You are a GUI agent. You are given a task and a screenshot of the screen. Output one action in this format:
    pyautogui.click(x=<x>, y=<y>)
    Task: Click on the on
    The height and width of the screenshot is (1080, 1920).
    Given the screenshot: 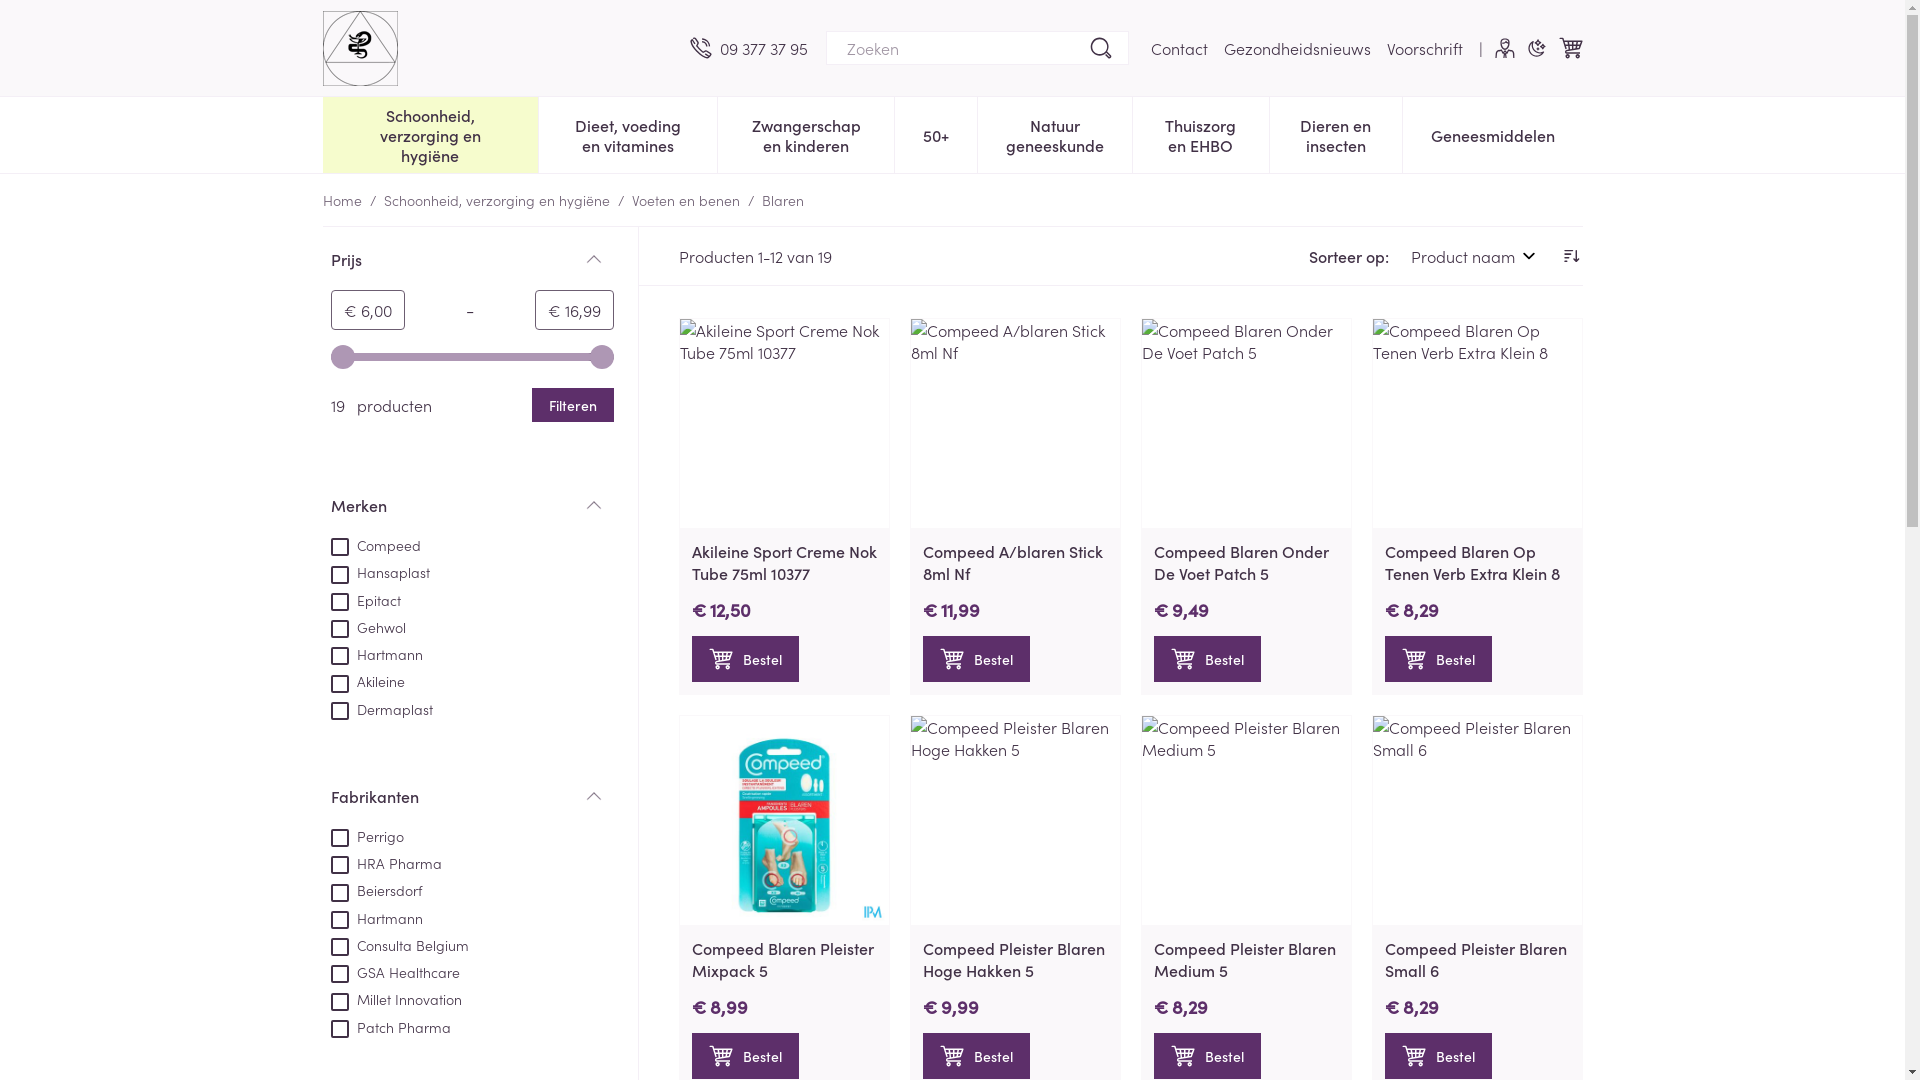 What is the action you would take?
    pyautogui.click(x=339, y=920)
    